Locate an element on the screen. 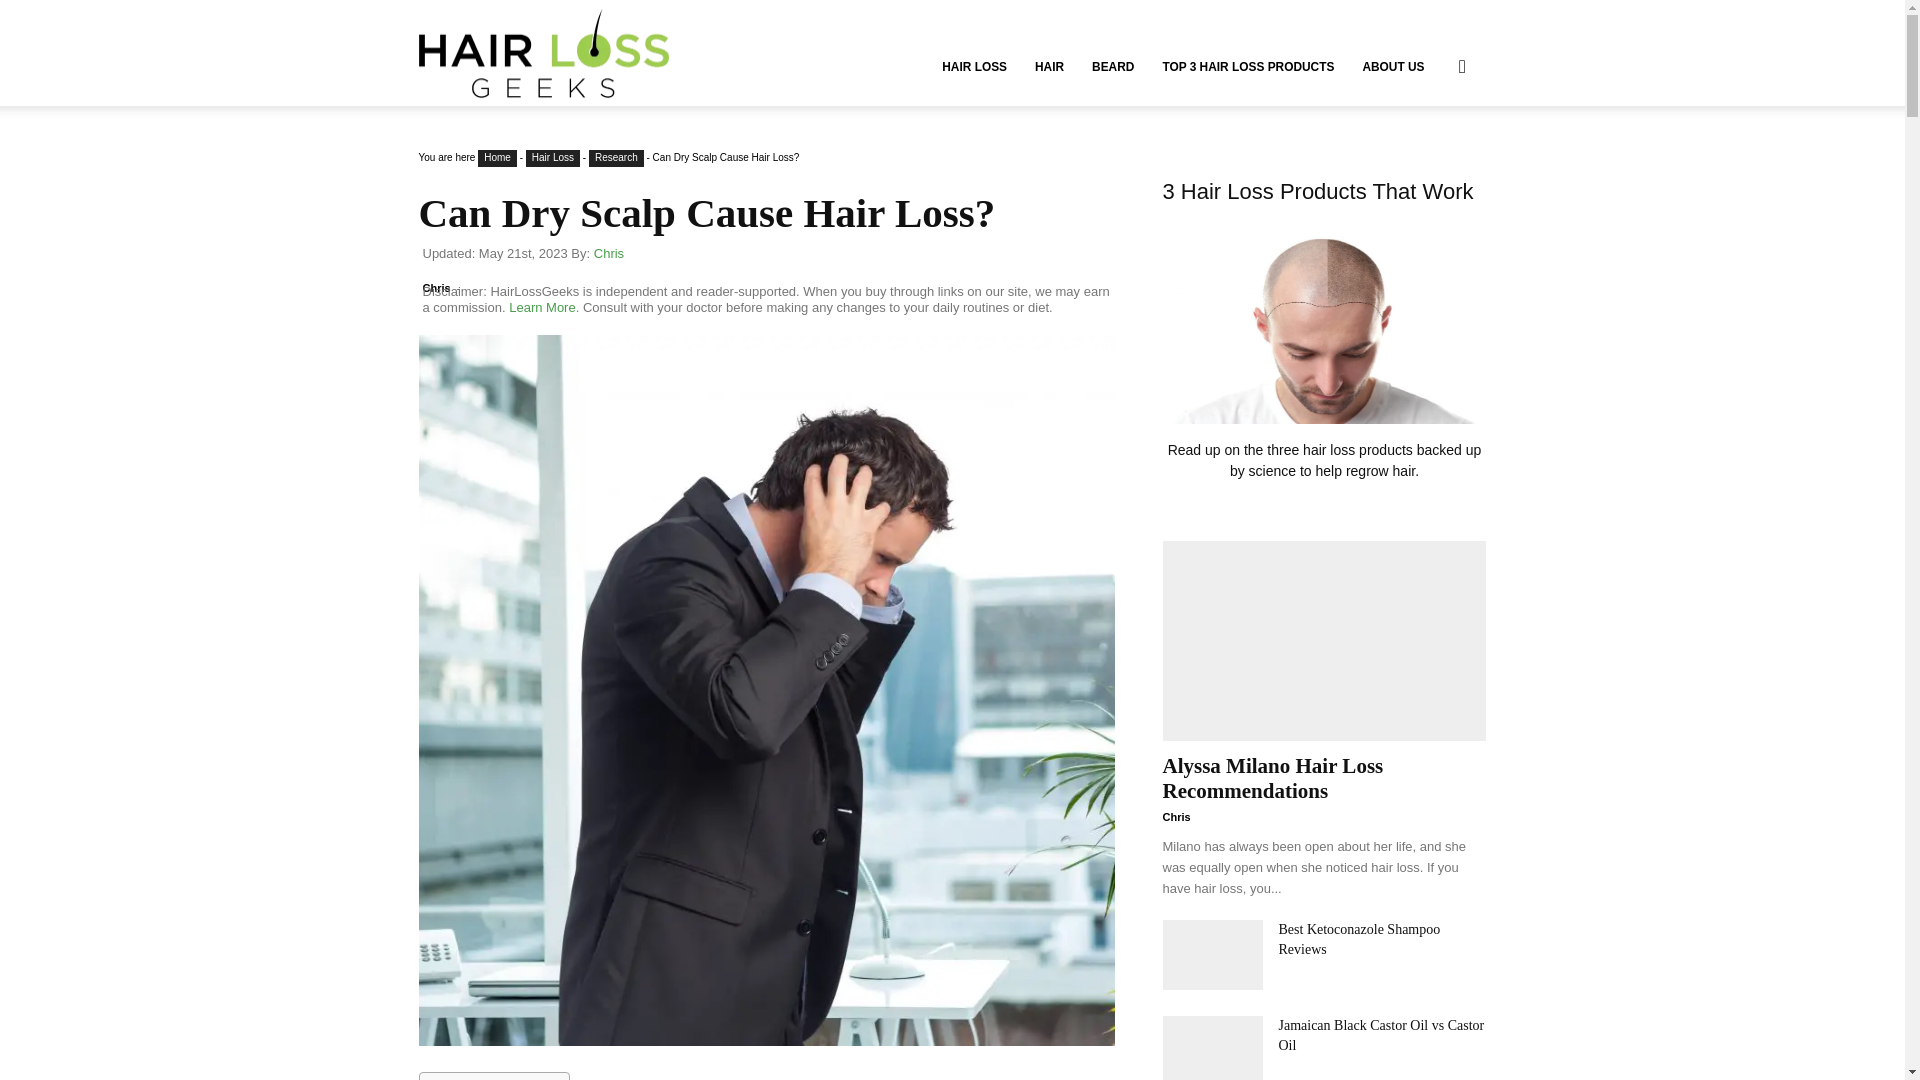  Hair Loss Geeks is located at coordinates (543, 54).